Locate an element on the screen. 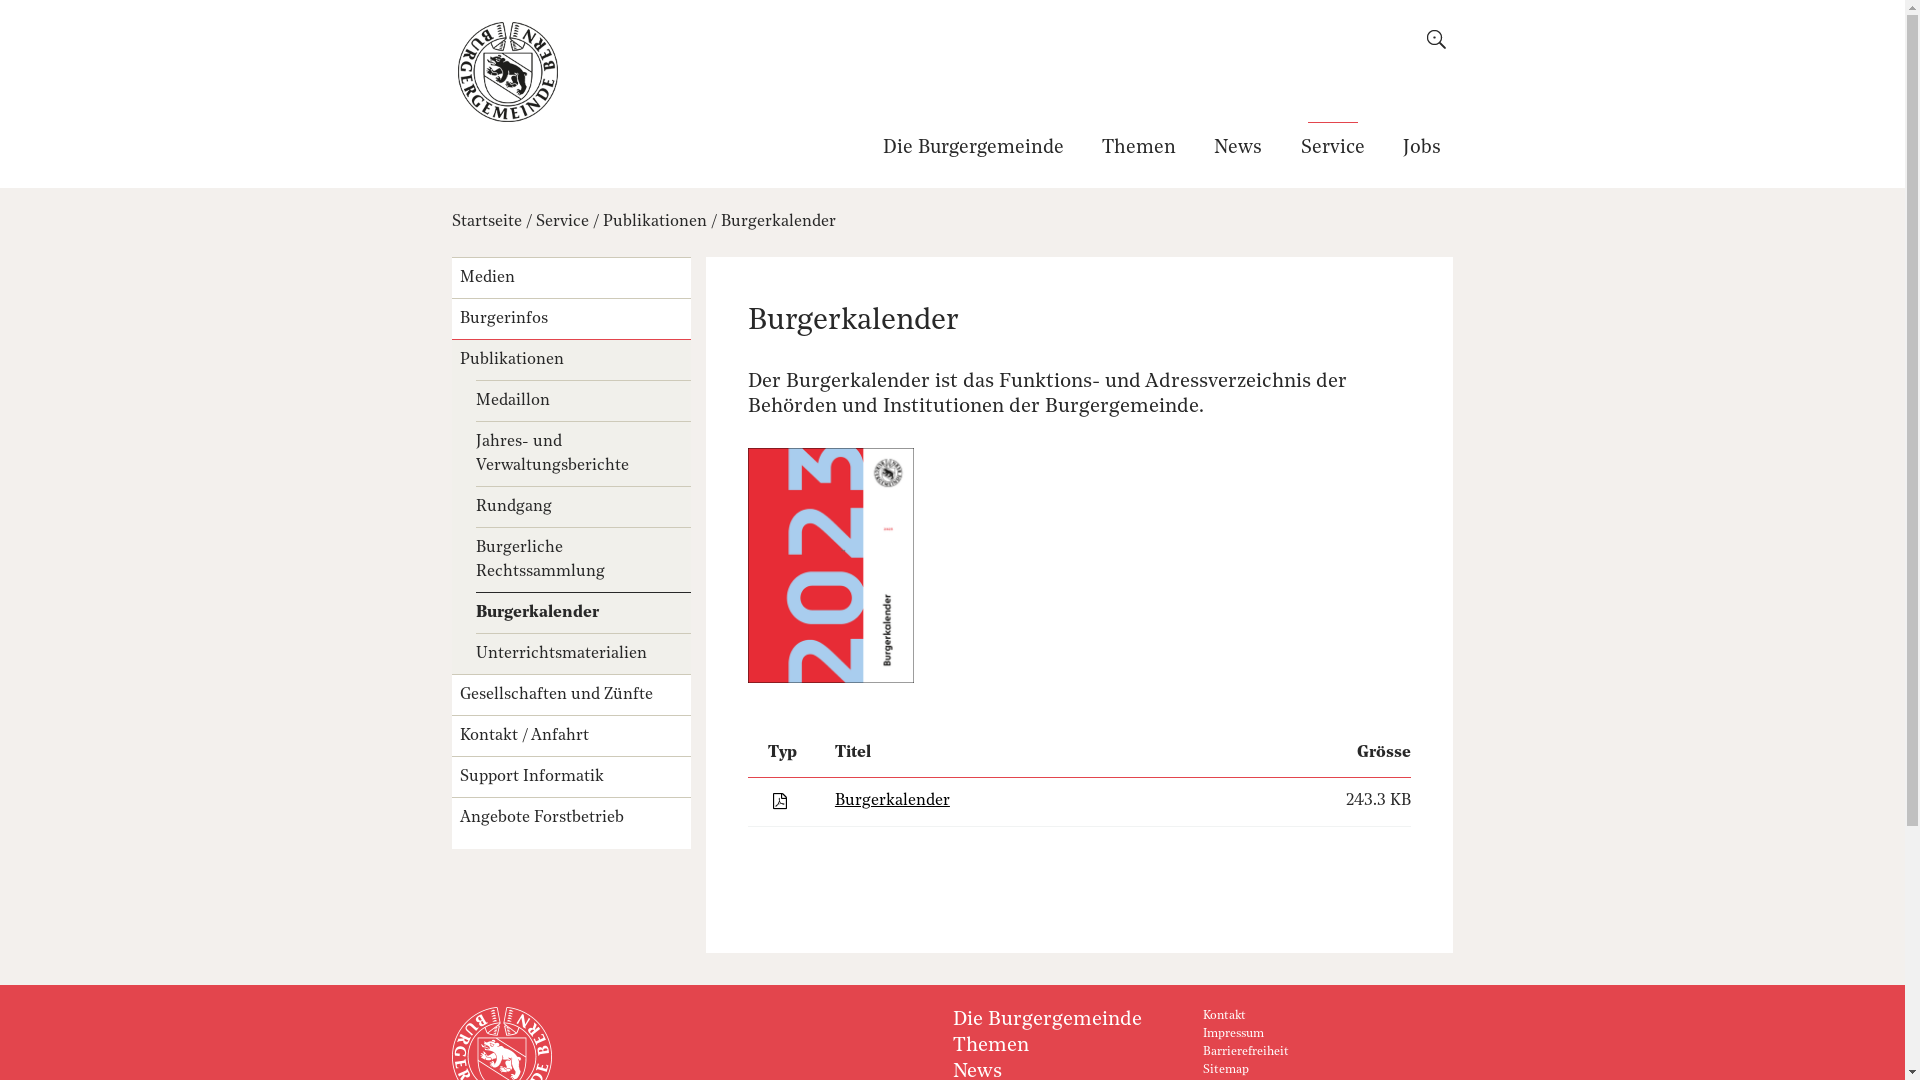  Jobs is located at coordinates (1418, 154).